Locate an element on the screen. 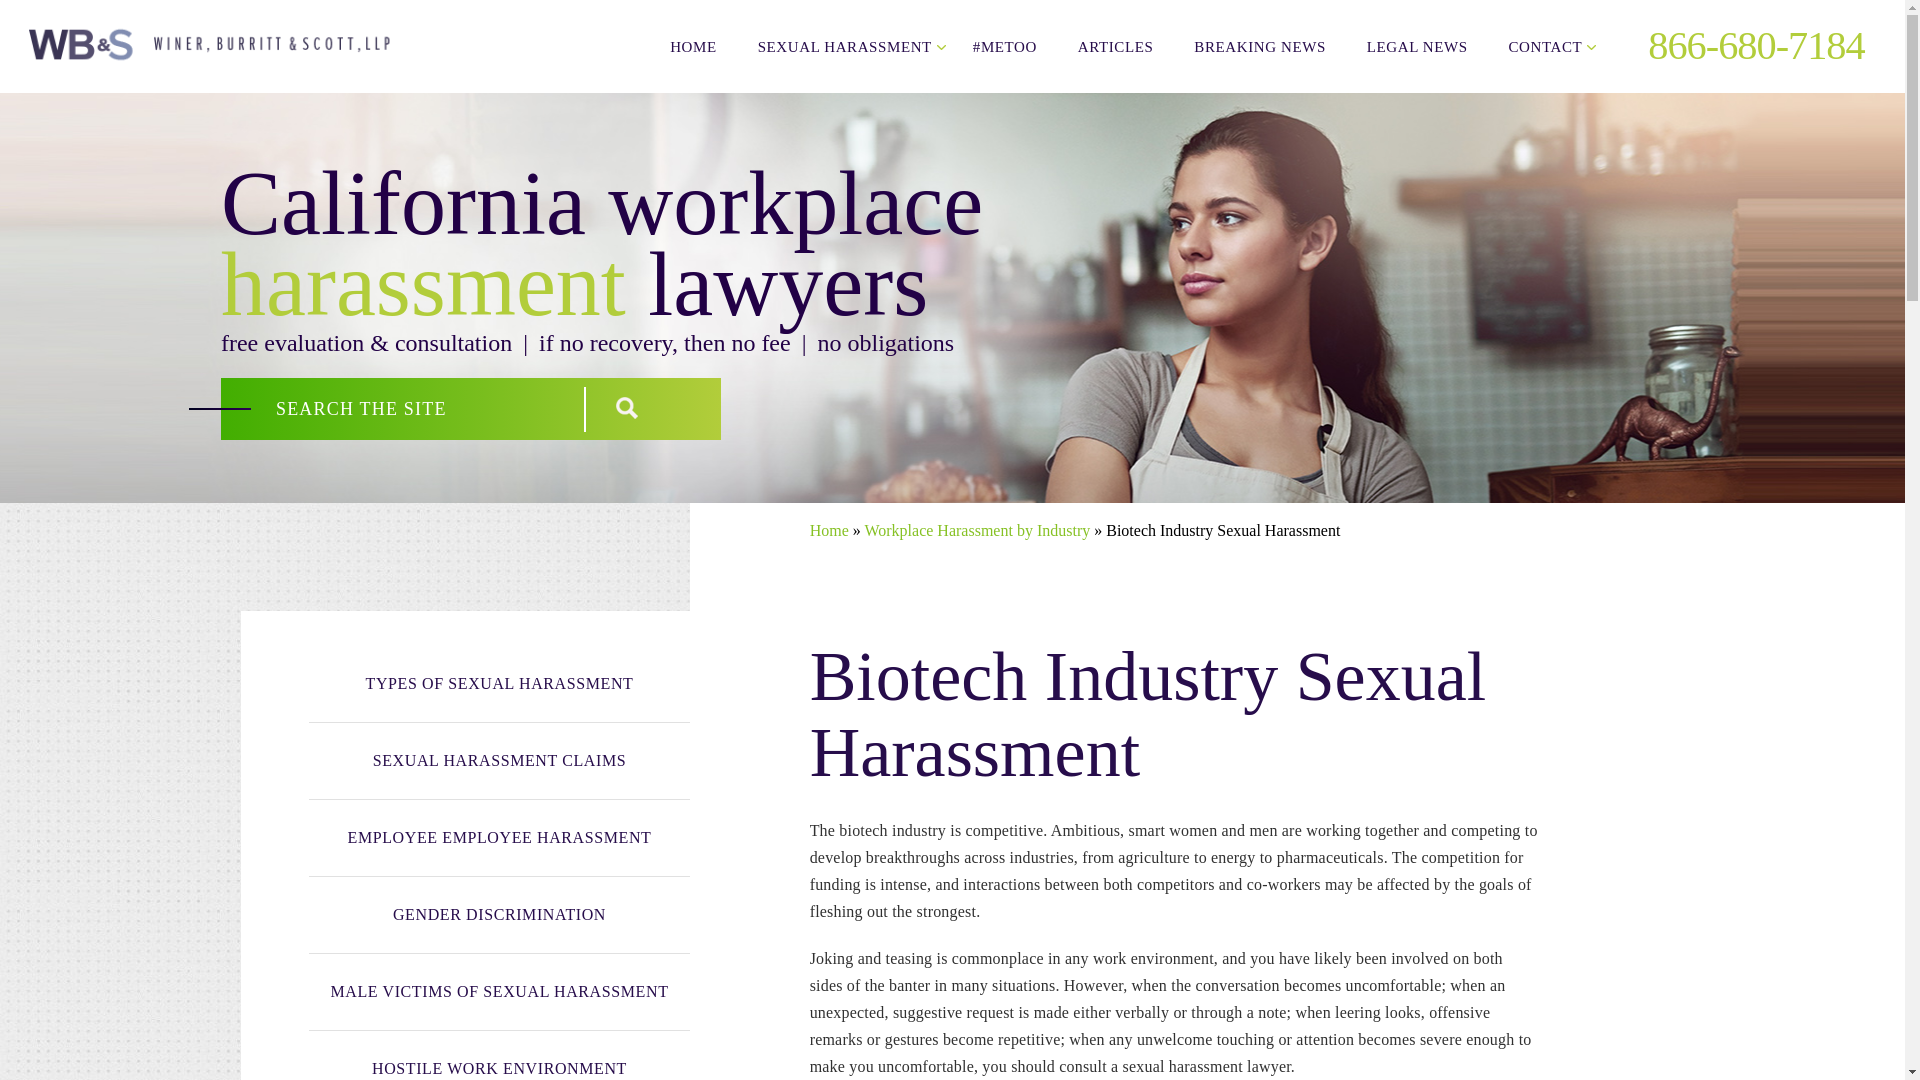 Image resolution: width=1920 pixels, height=1080 pixels. EMPLOYEE EMPLOYEE HARASSMENT is located at coordinates (499, 838).